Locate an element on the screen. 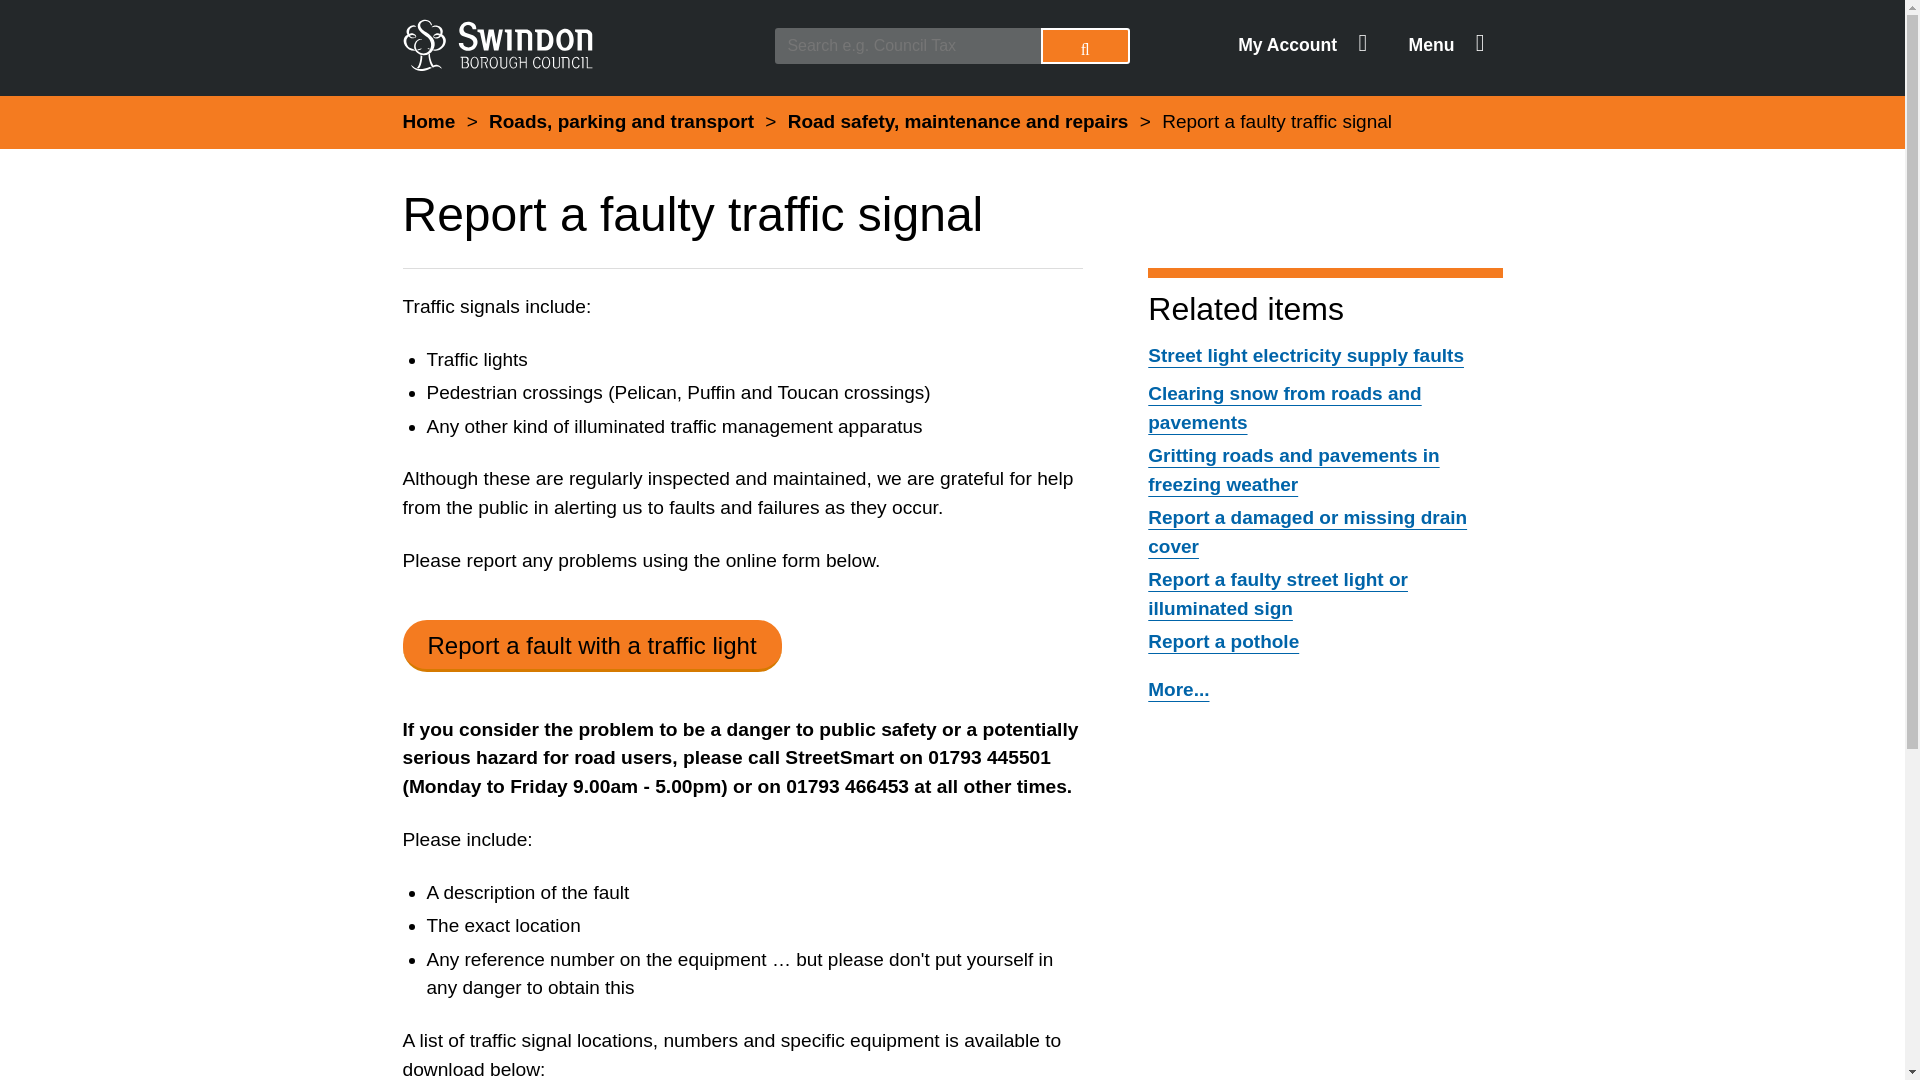 The height and width of the screenshot is (1080, 1920). My Account is located at coordinates (1302, 46).